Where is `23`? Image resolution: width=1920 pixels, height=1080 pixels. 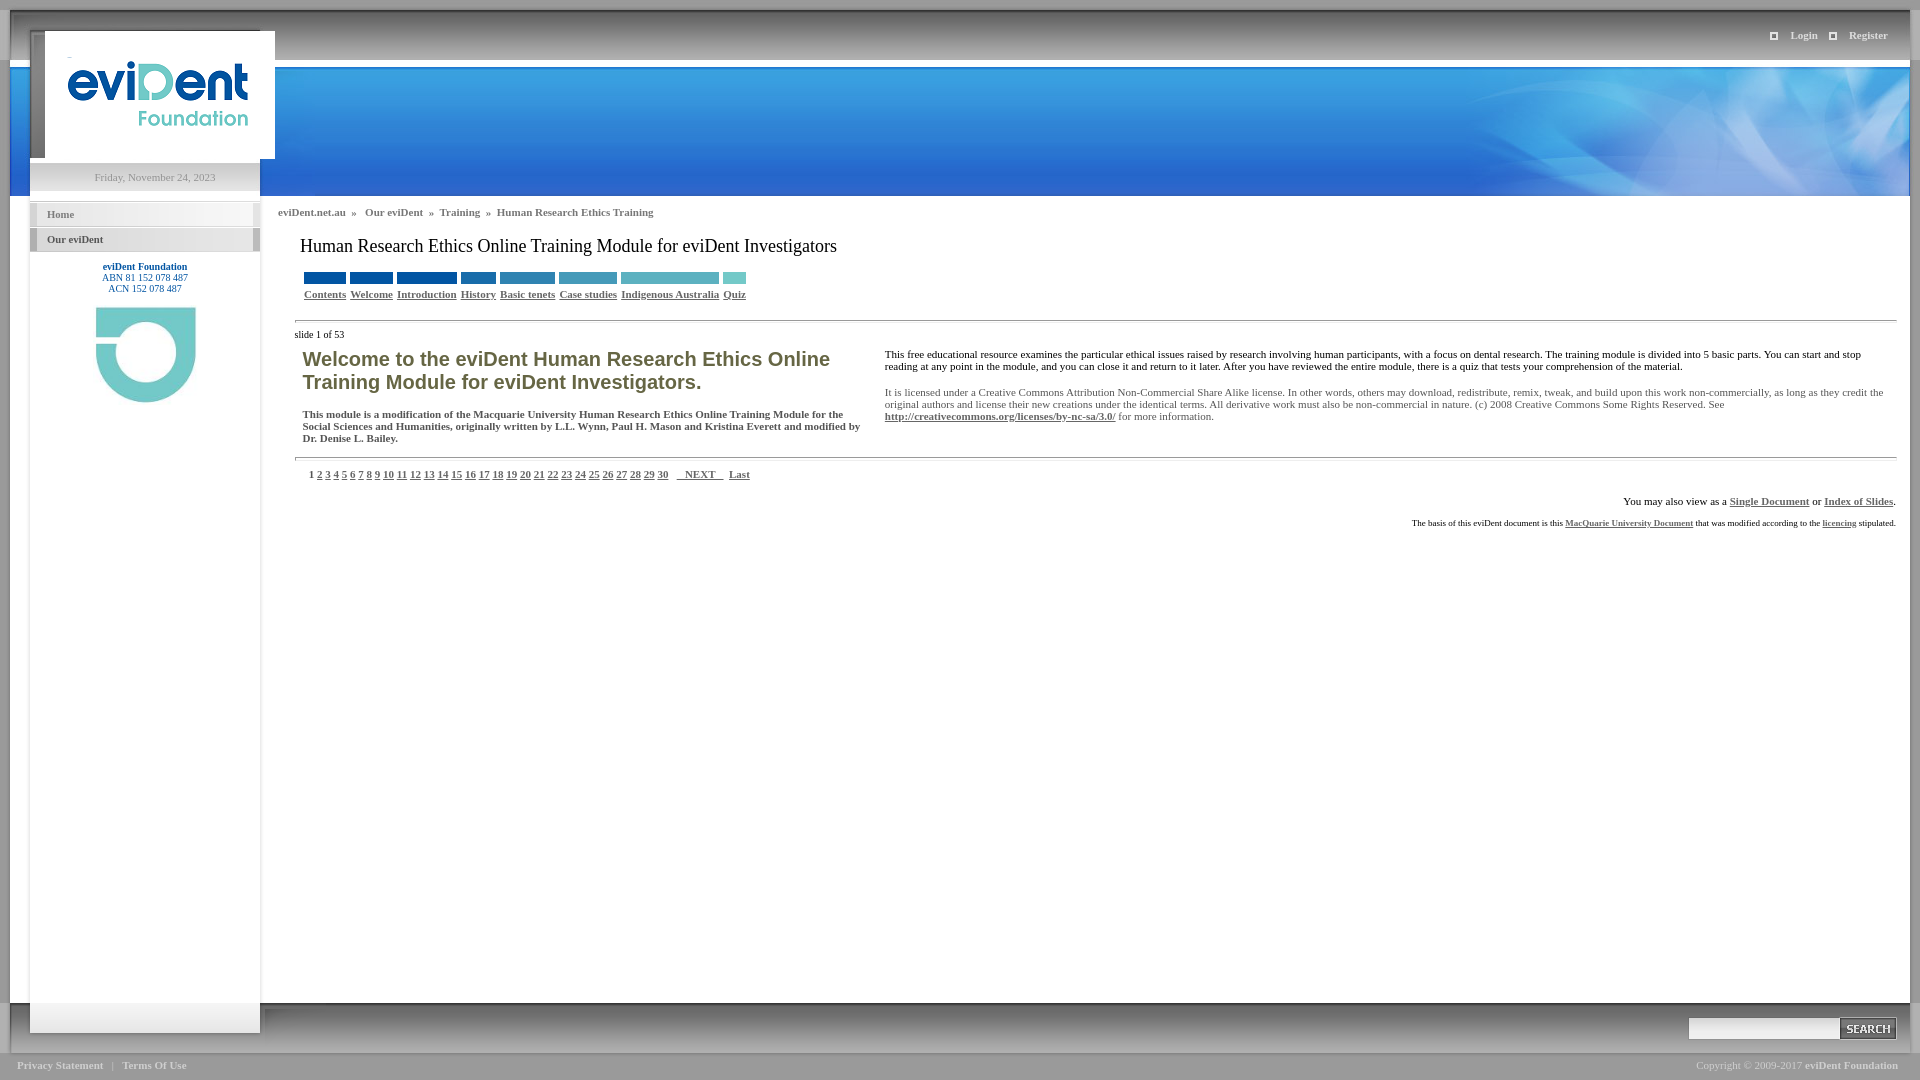 23 is located at coordinates (566, 474).